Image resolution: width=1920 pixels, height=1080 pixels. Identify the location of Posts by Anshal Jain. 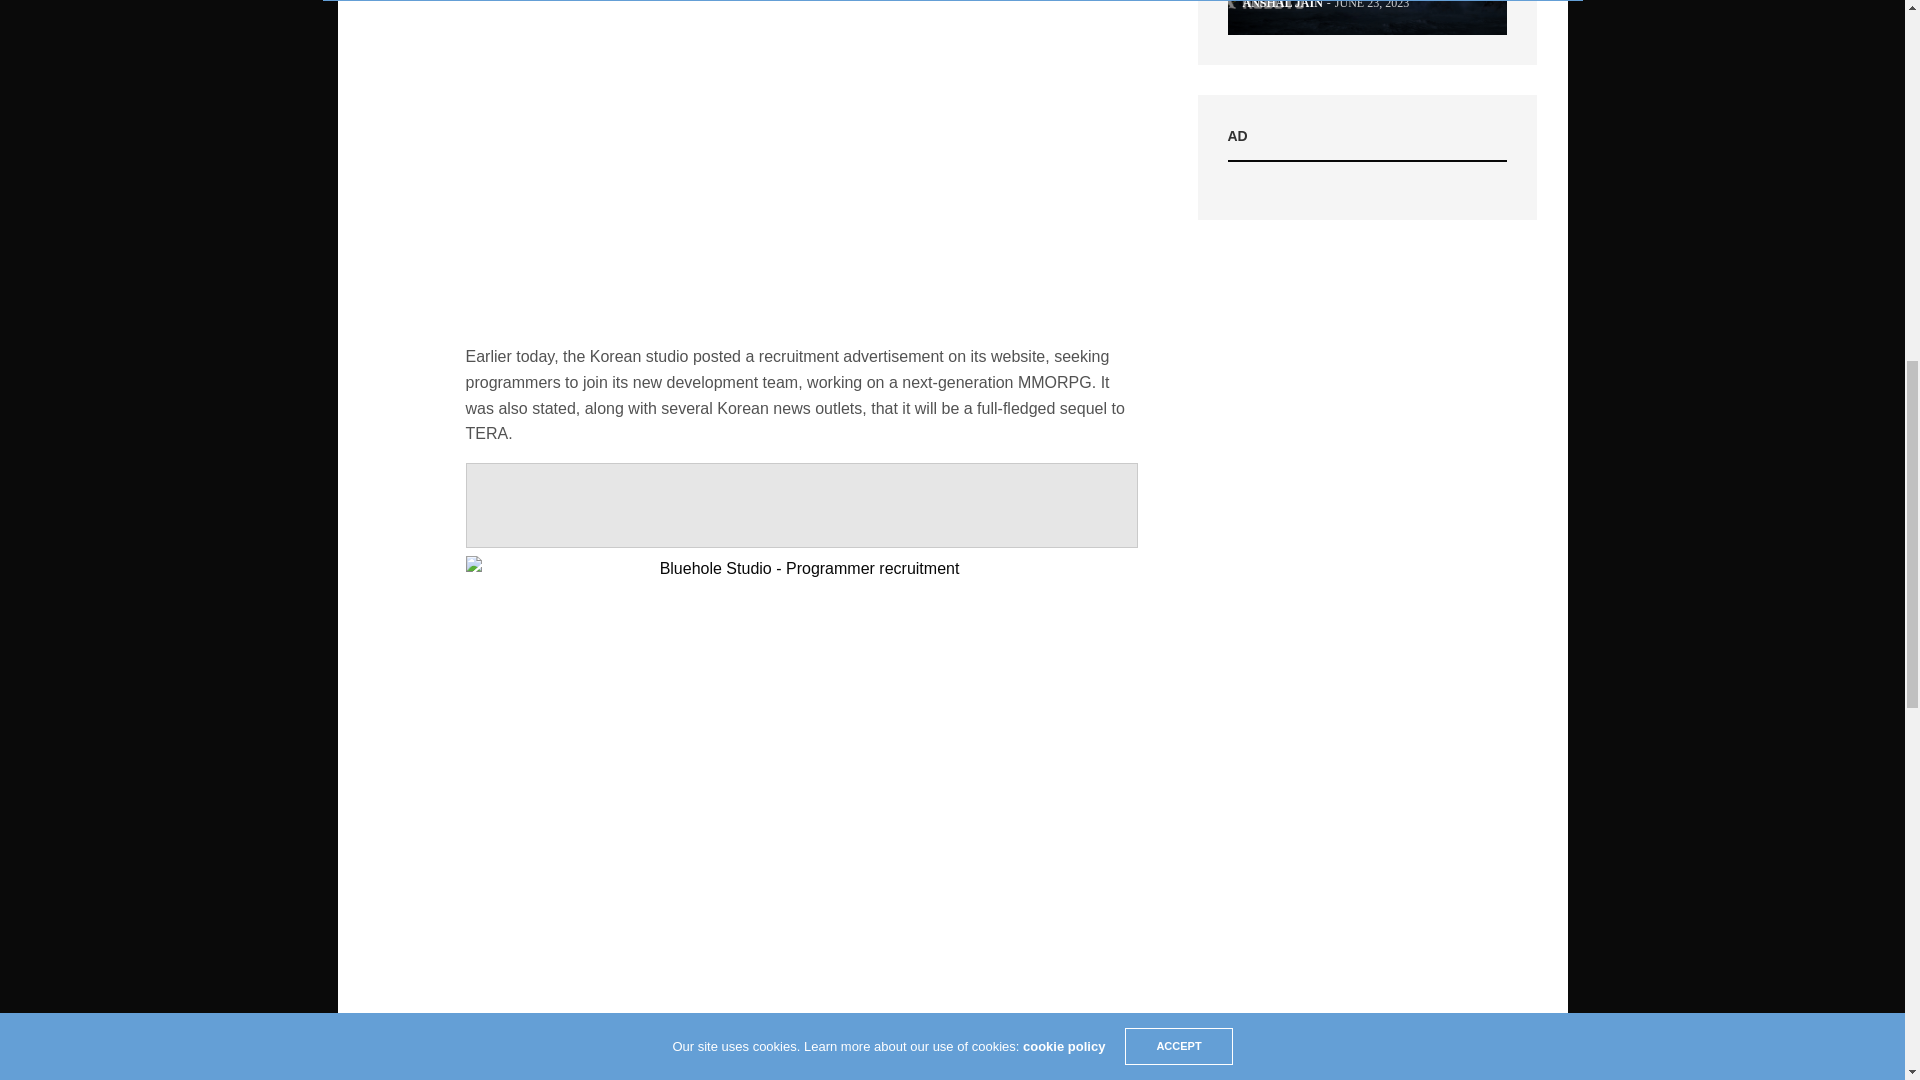
(1282, 10).